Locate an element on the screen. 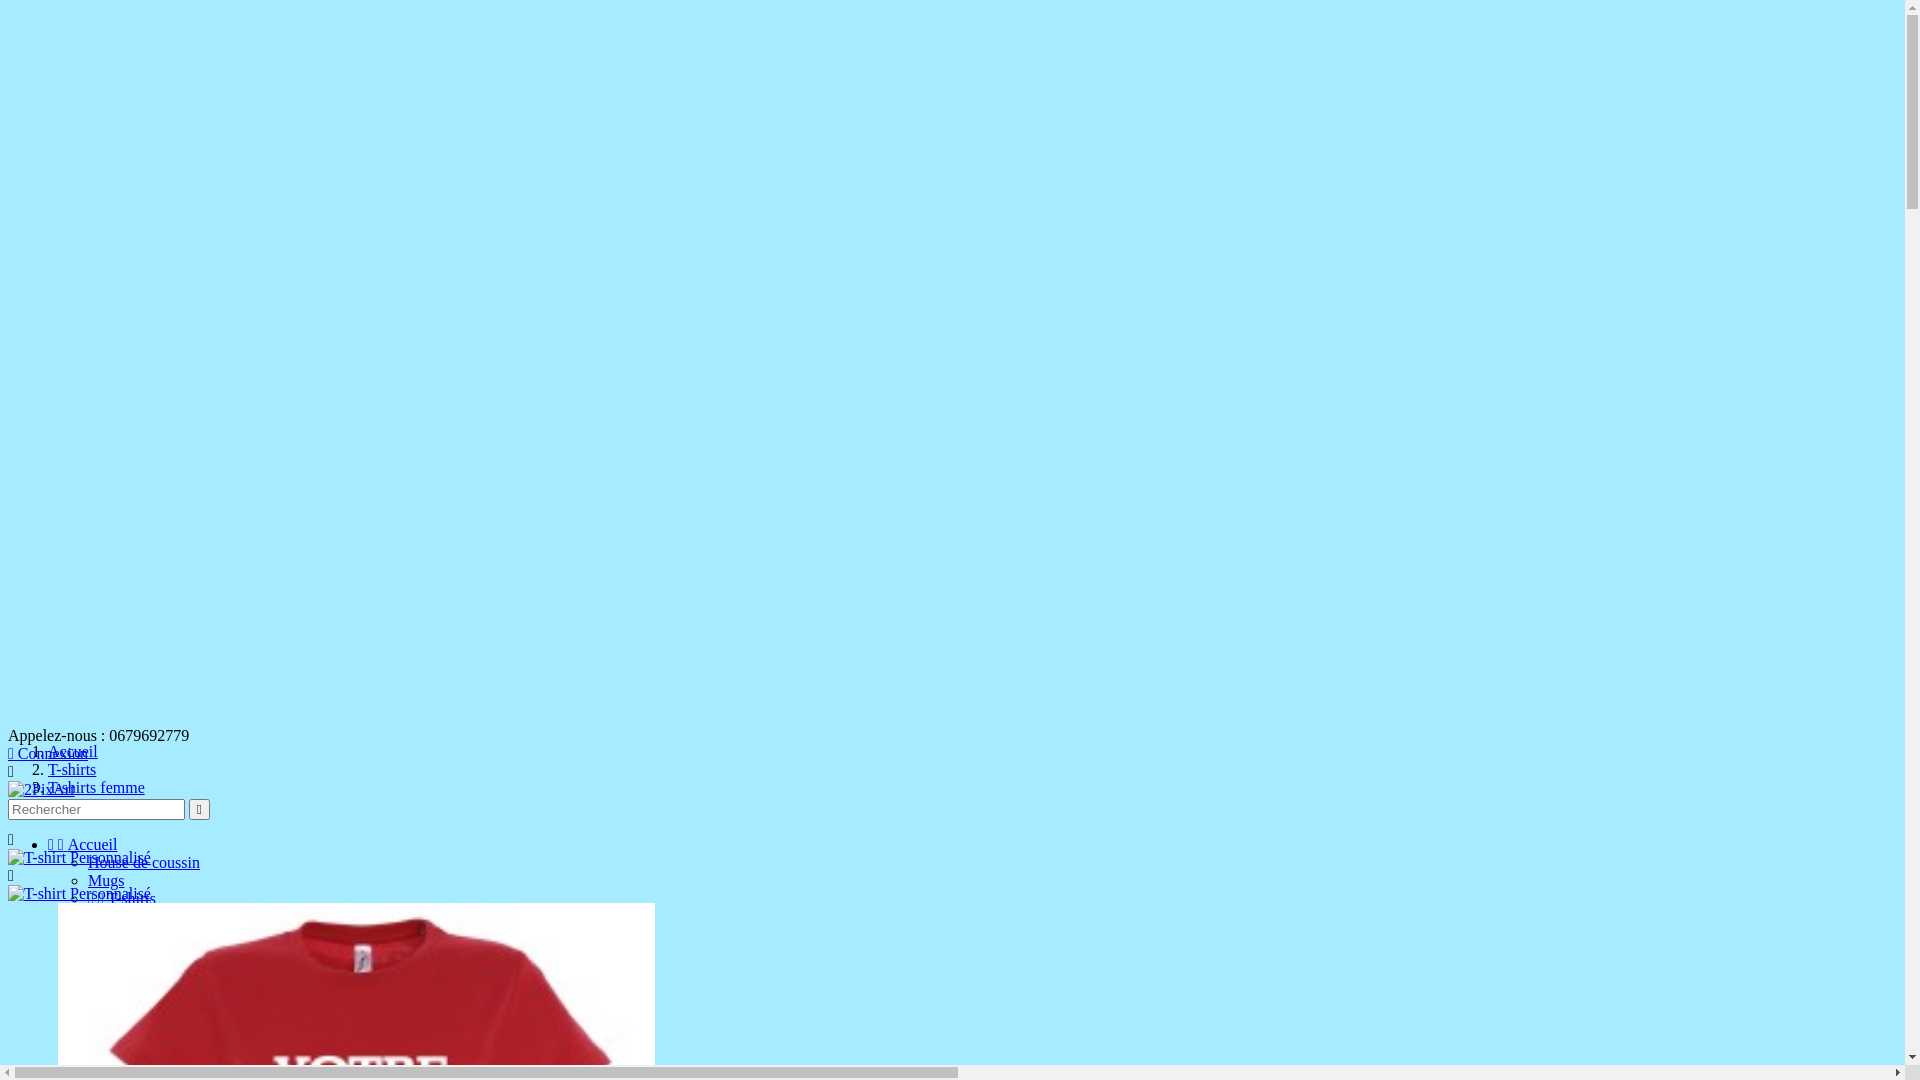 Image resolution: width=1920 pixels, height=1080 pixels. Magnets is located at coordinates (156, 1042).